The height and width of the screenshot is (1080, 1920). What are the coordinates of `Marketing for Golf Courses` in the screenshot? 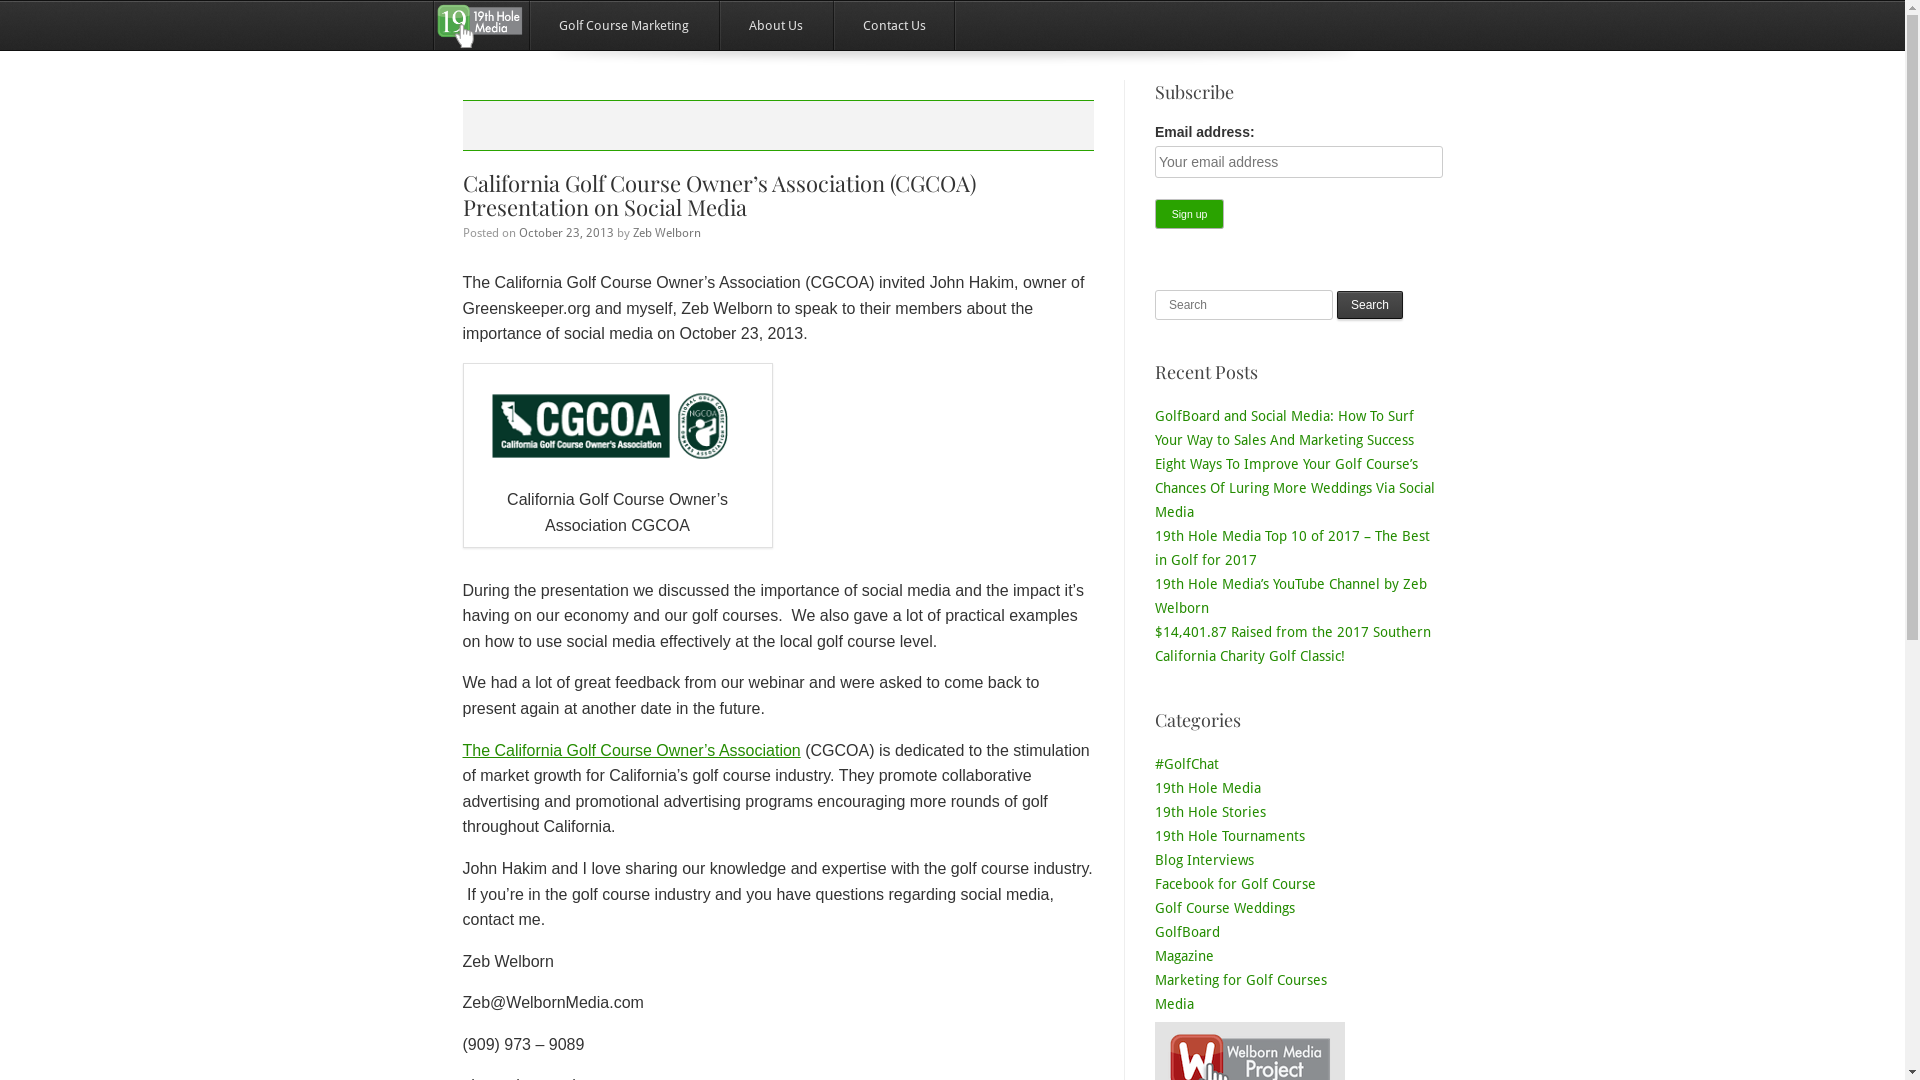 It's located at (1241, 980).